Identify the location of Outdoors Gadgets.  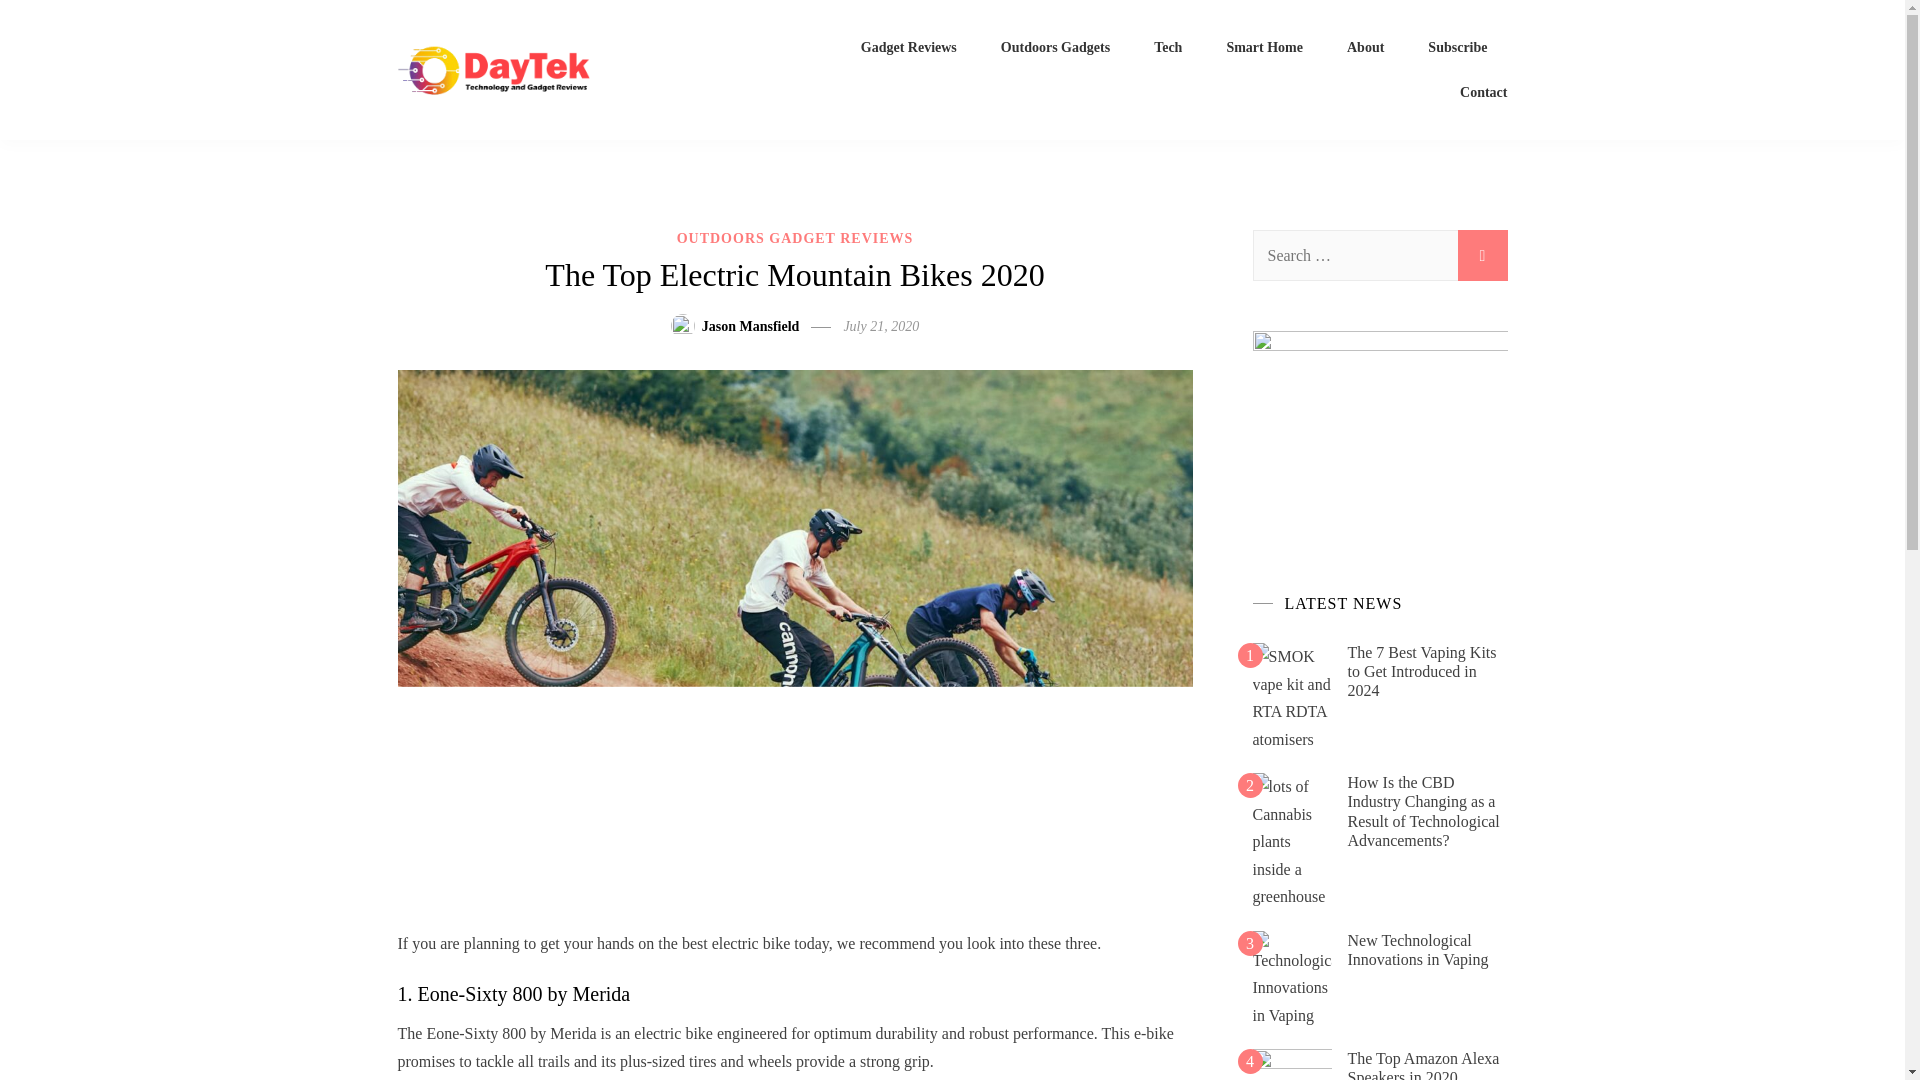
(1054, 47).